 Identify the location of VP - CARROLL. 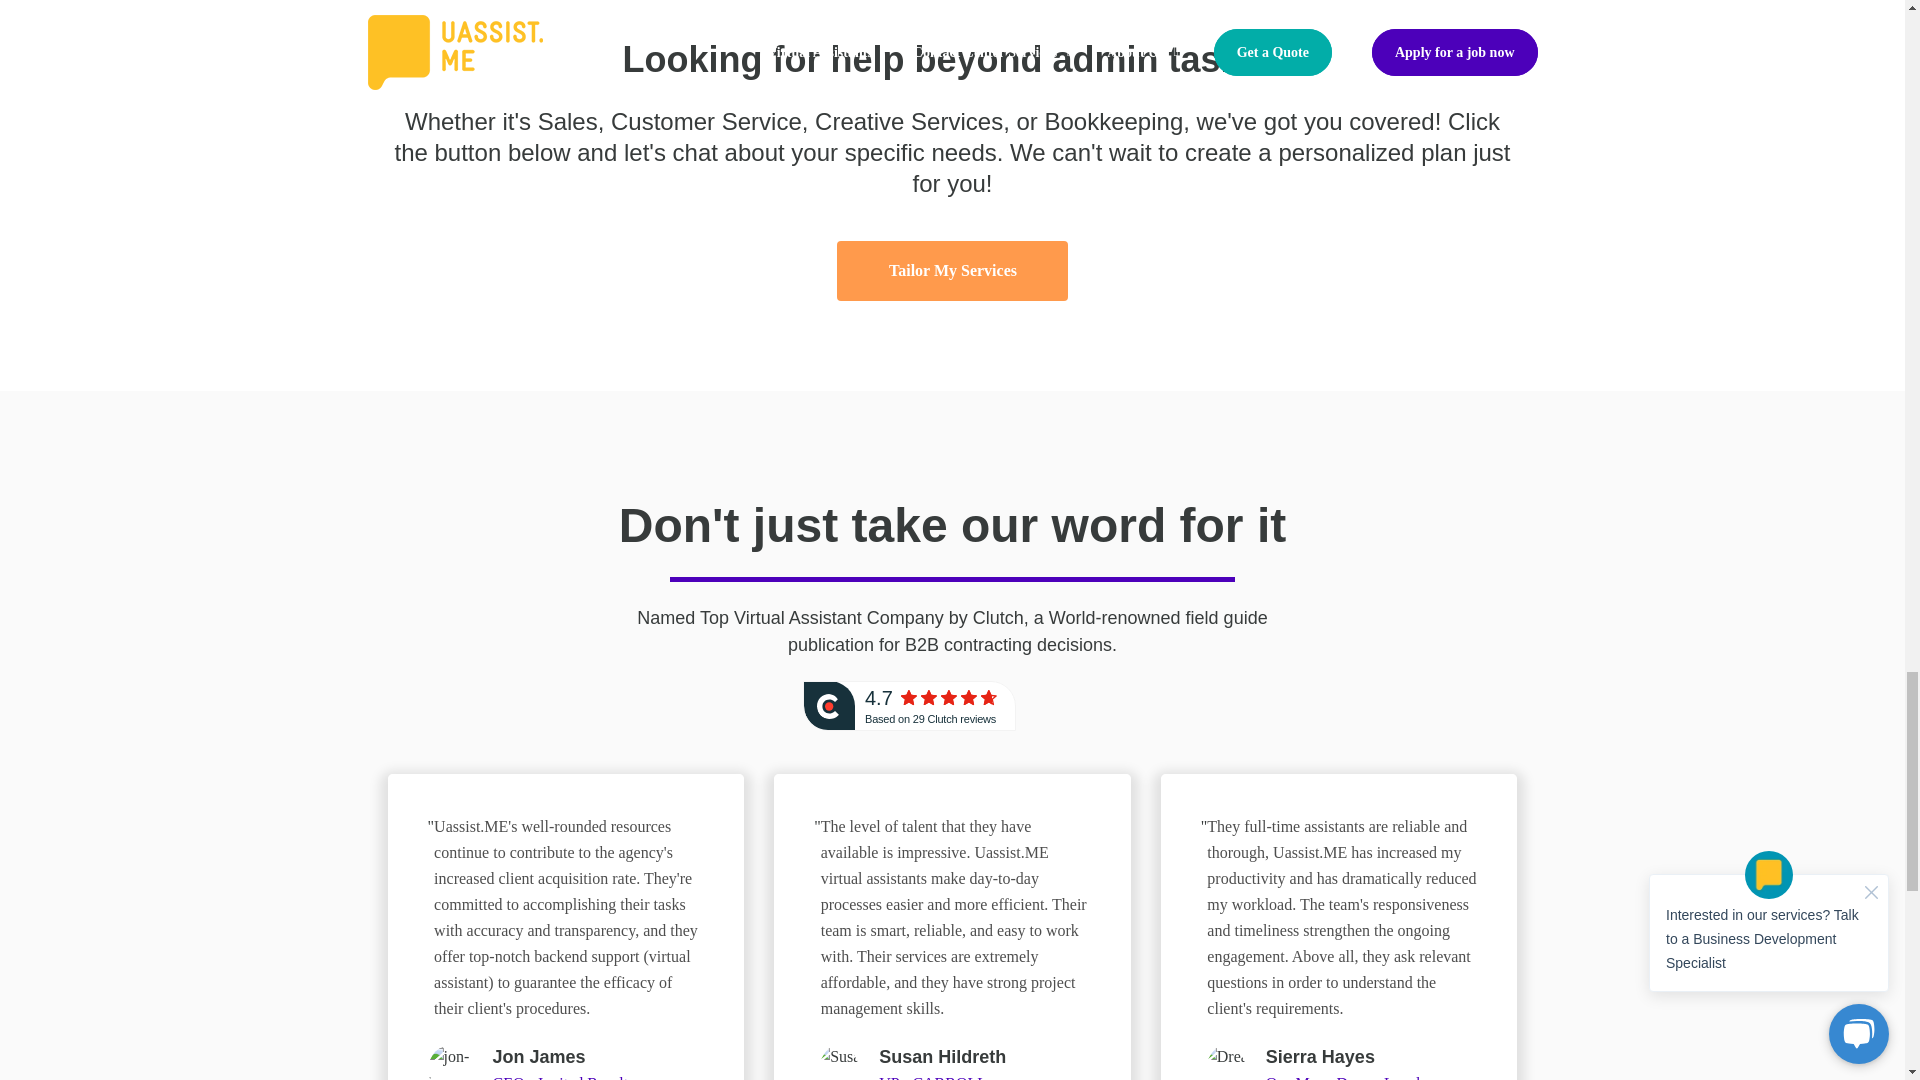
(932, 1077).